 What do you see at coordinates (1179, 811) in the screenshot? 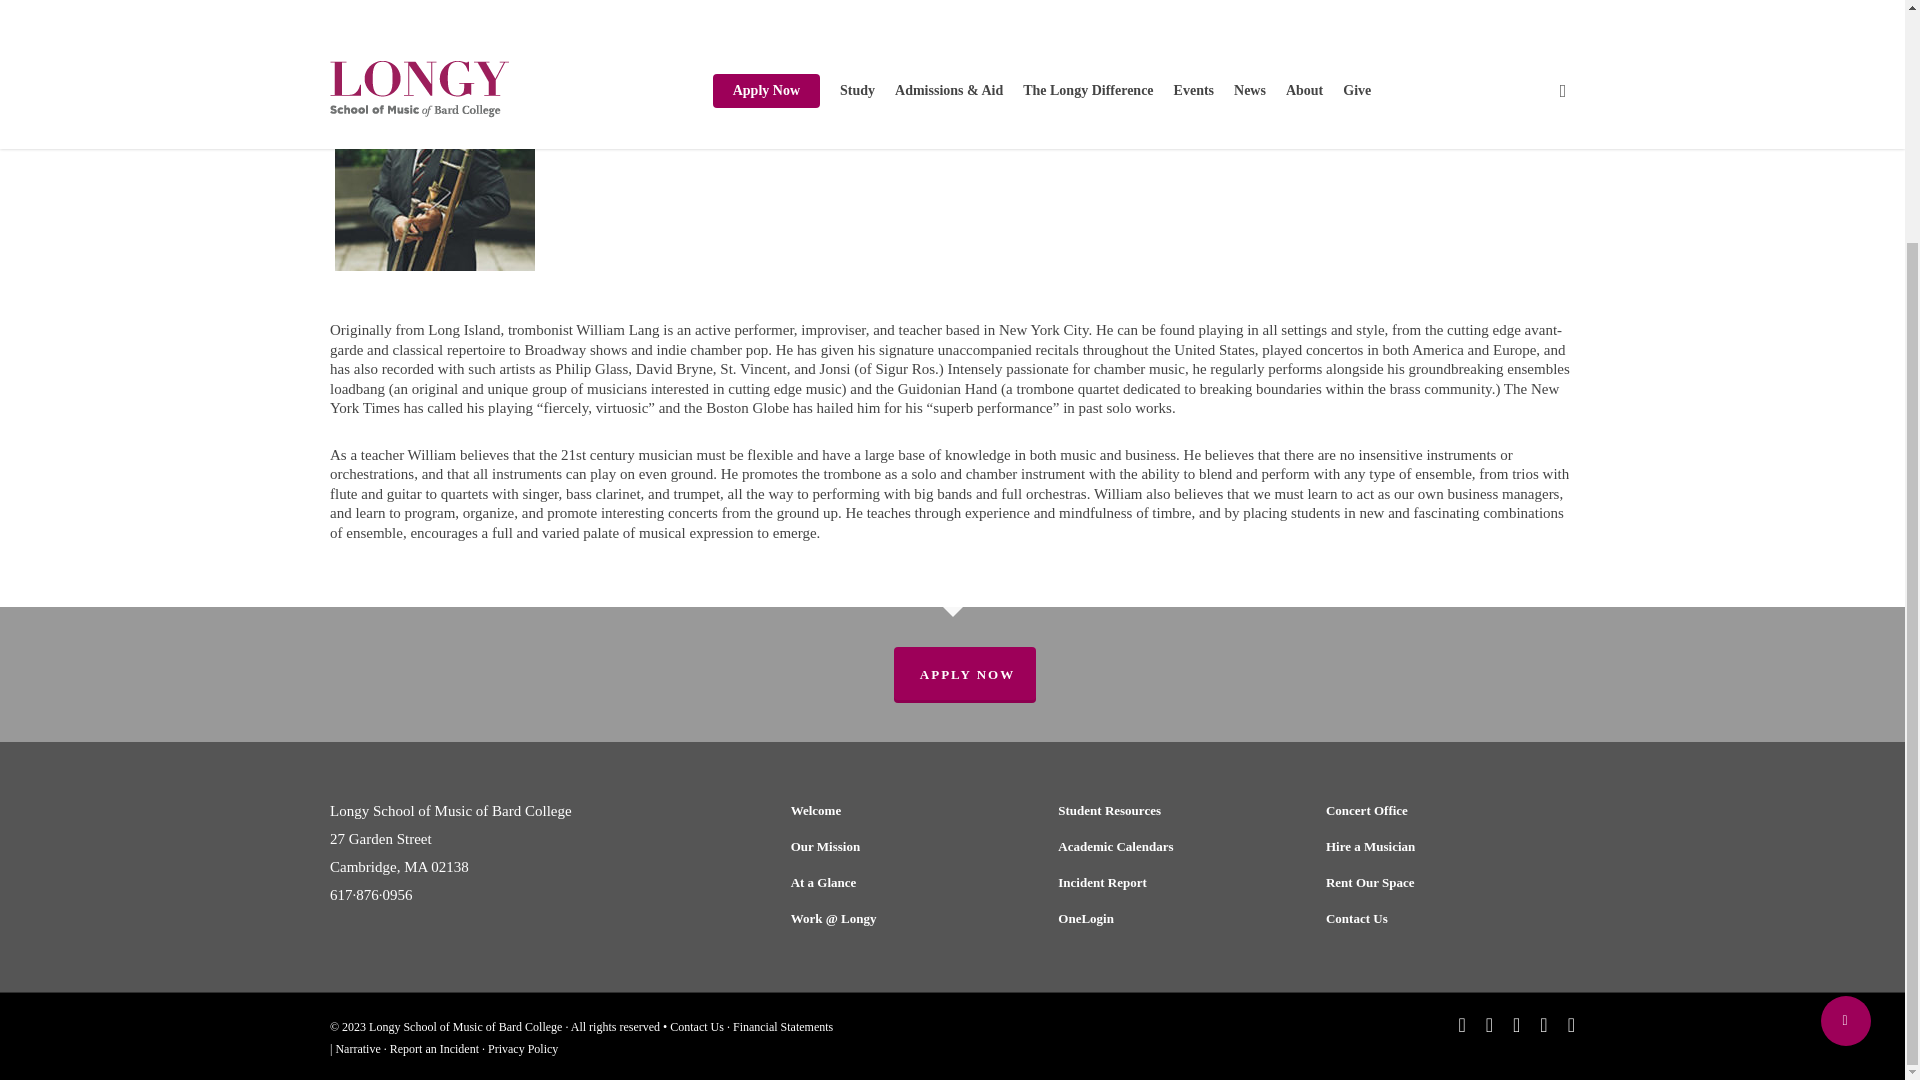
I see `Student Resources` at bounding box center [1179, 811].